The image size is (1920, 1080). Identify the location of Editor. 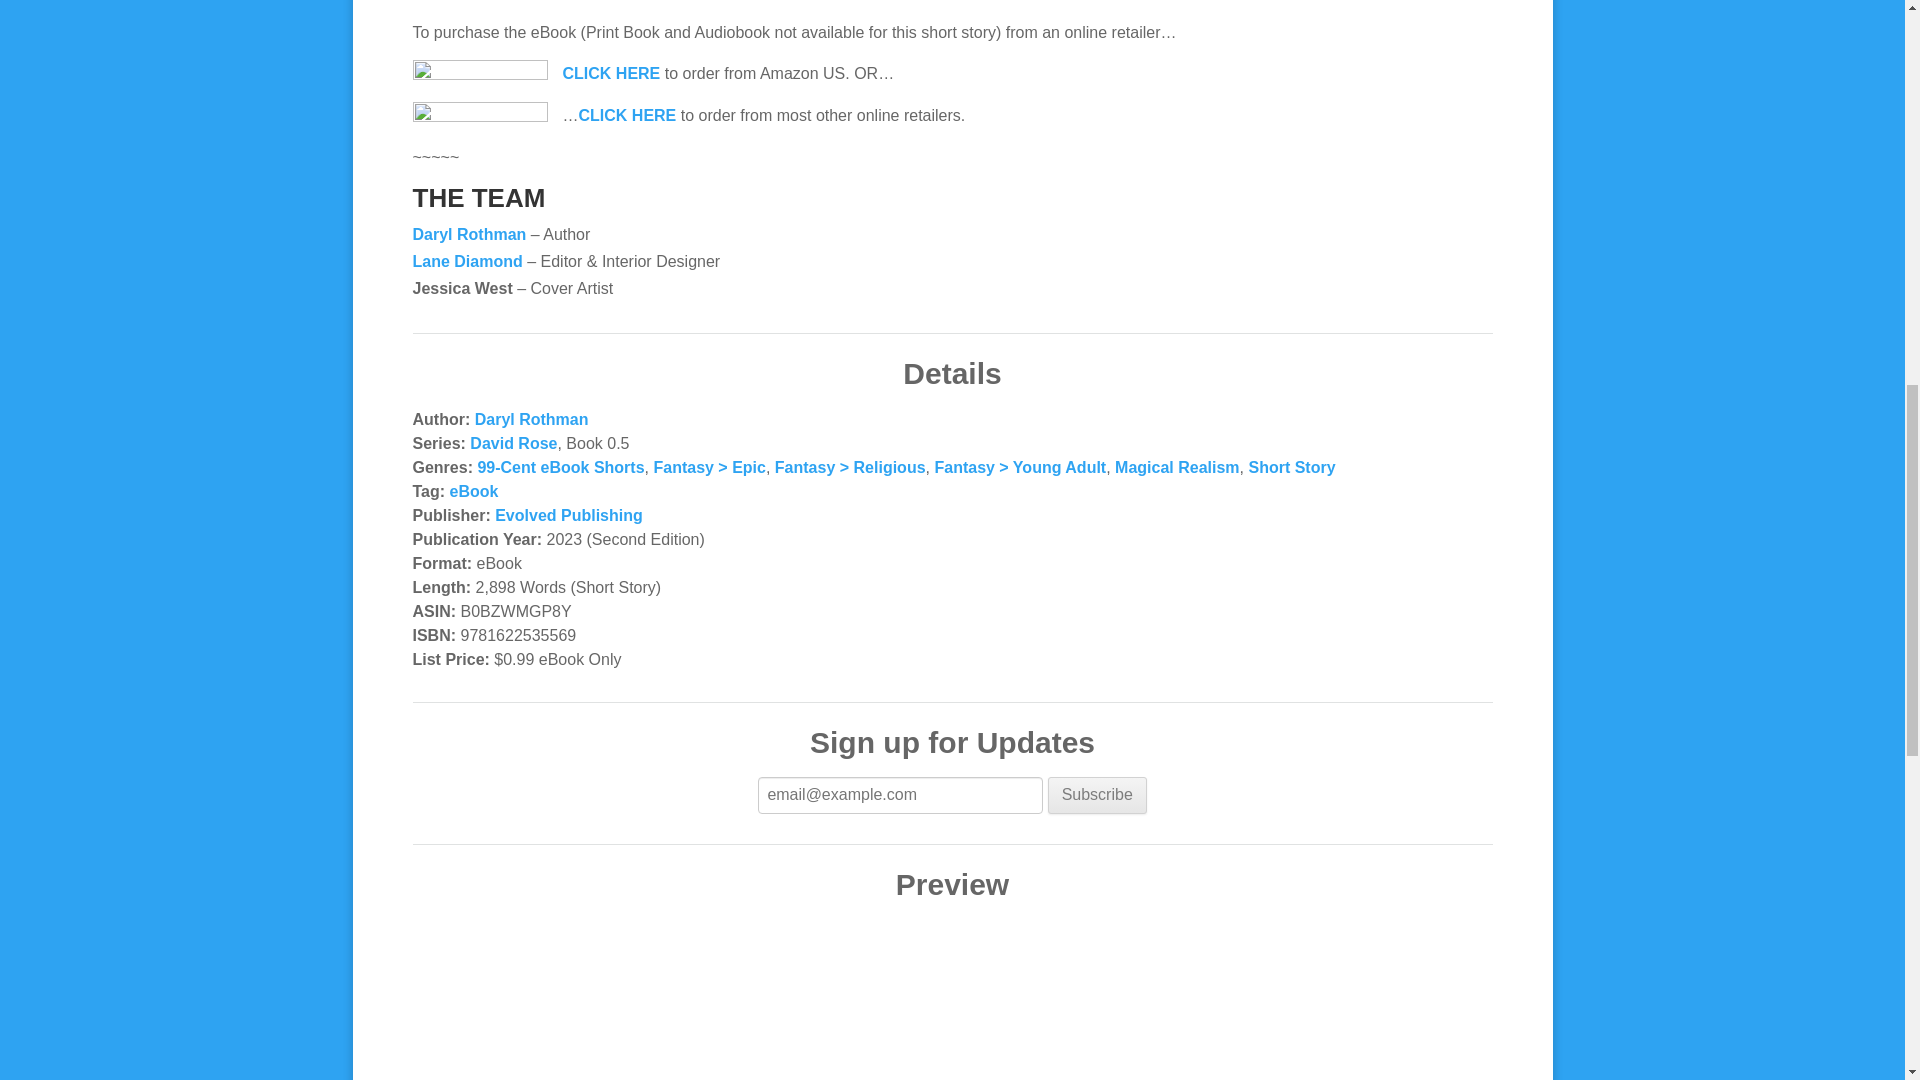
(467, 261).